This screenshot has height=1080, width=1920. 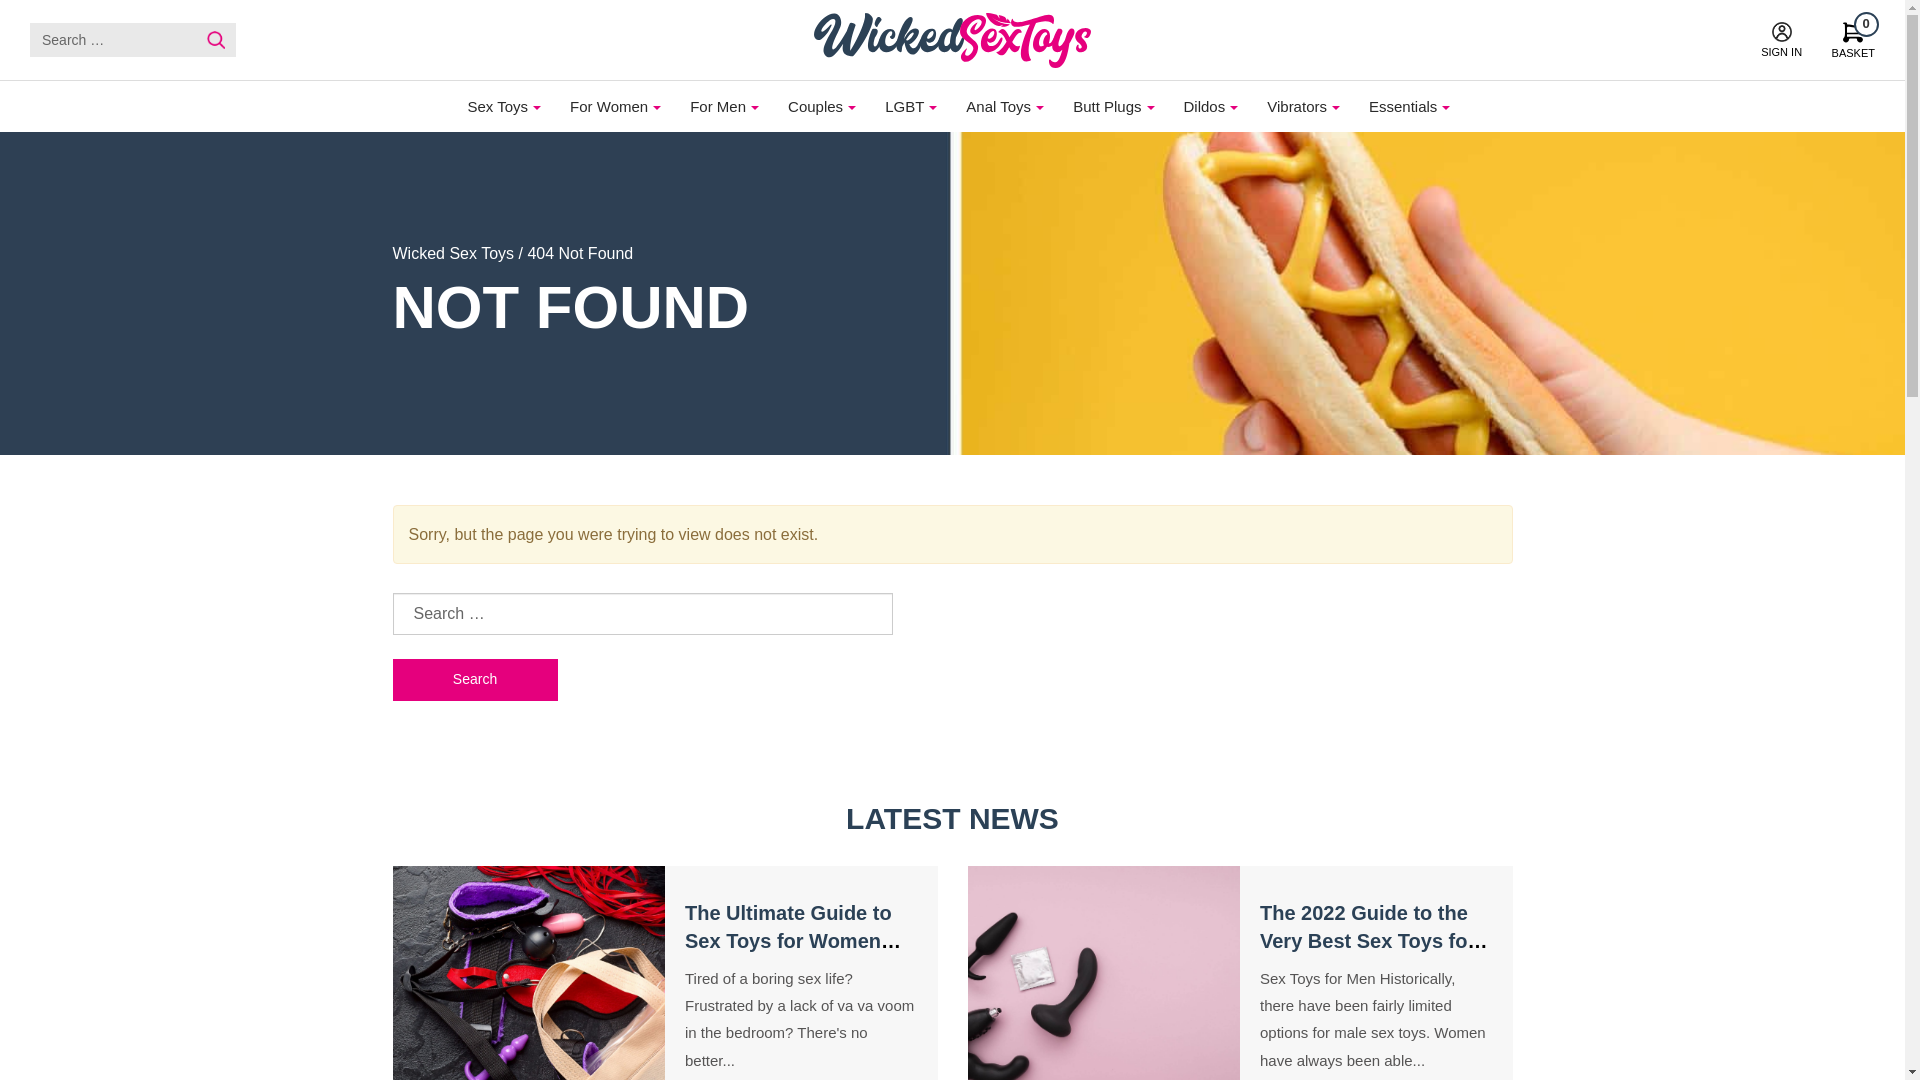 What do you see at coordinates (718, 106) in the screenshot?
I see `LGBT` at bounding box center [718, 106].